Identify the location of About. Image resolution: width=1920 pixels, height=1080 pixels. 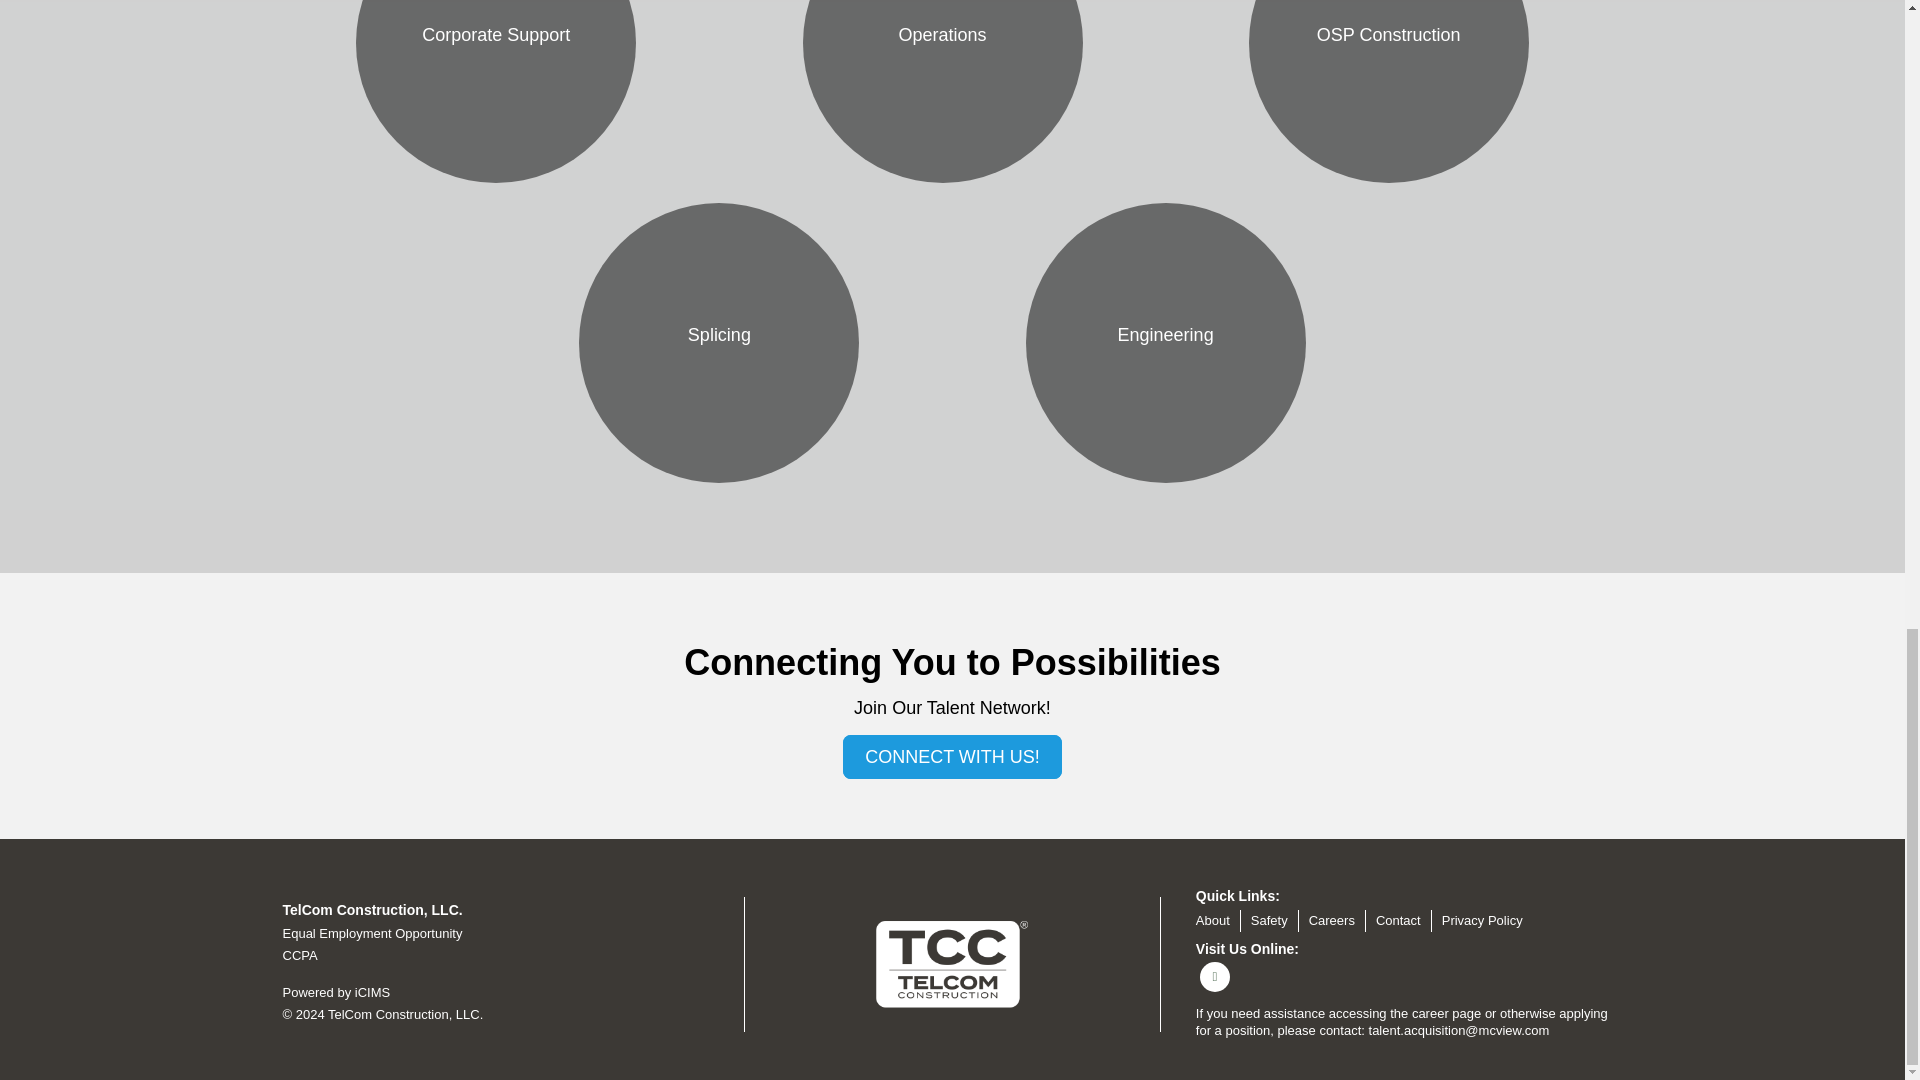
(1213, 921).